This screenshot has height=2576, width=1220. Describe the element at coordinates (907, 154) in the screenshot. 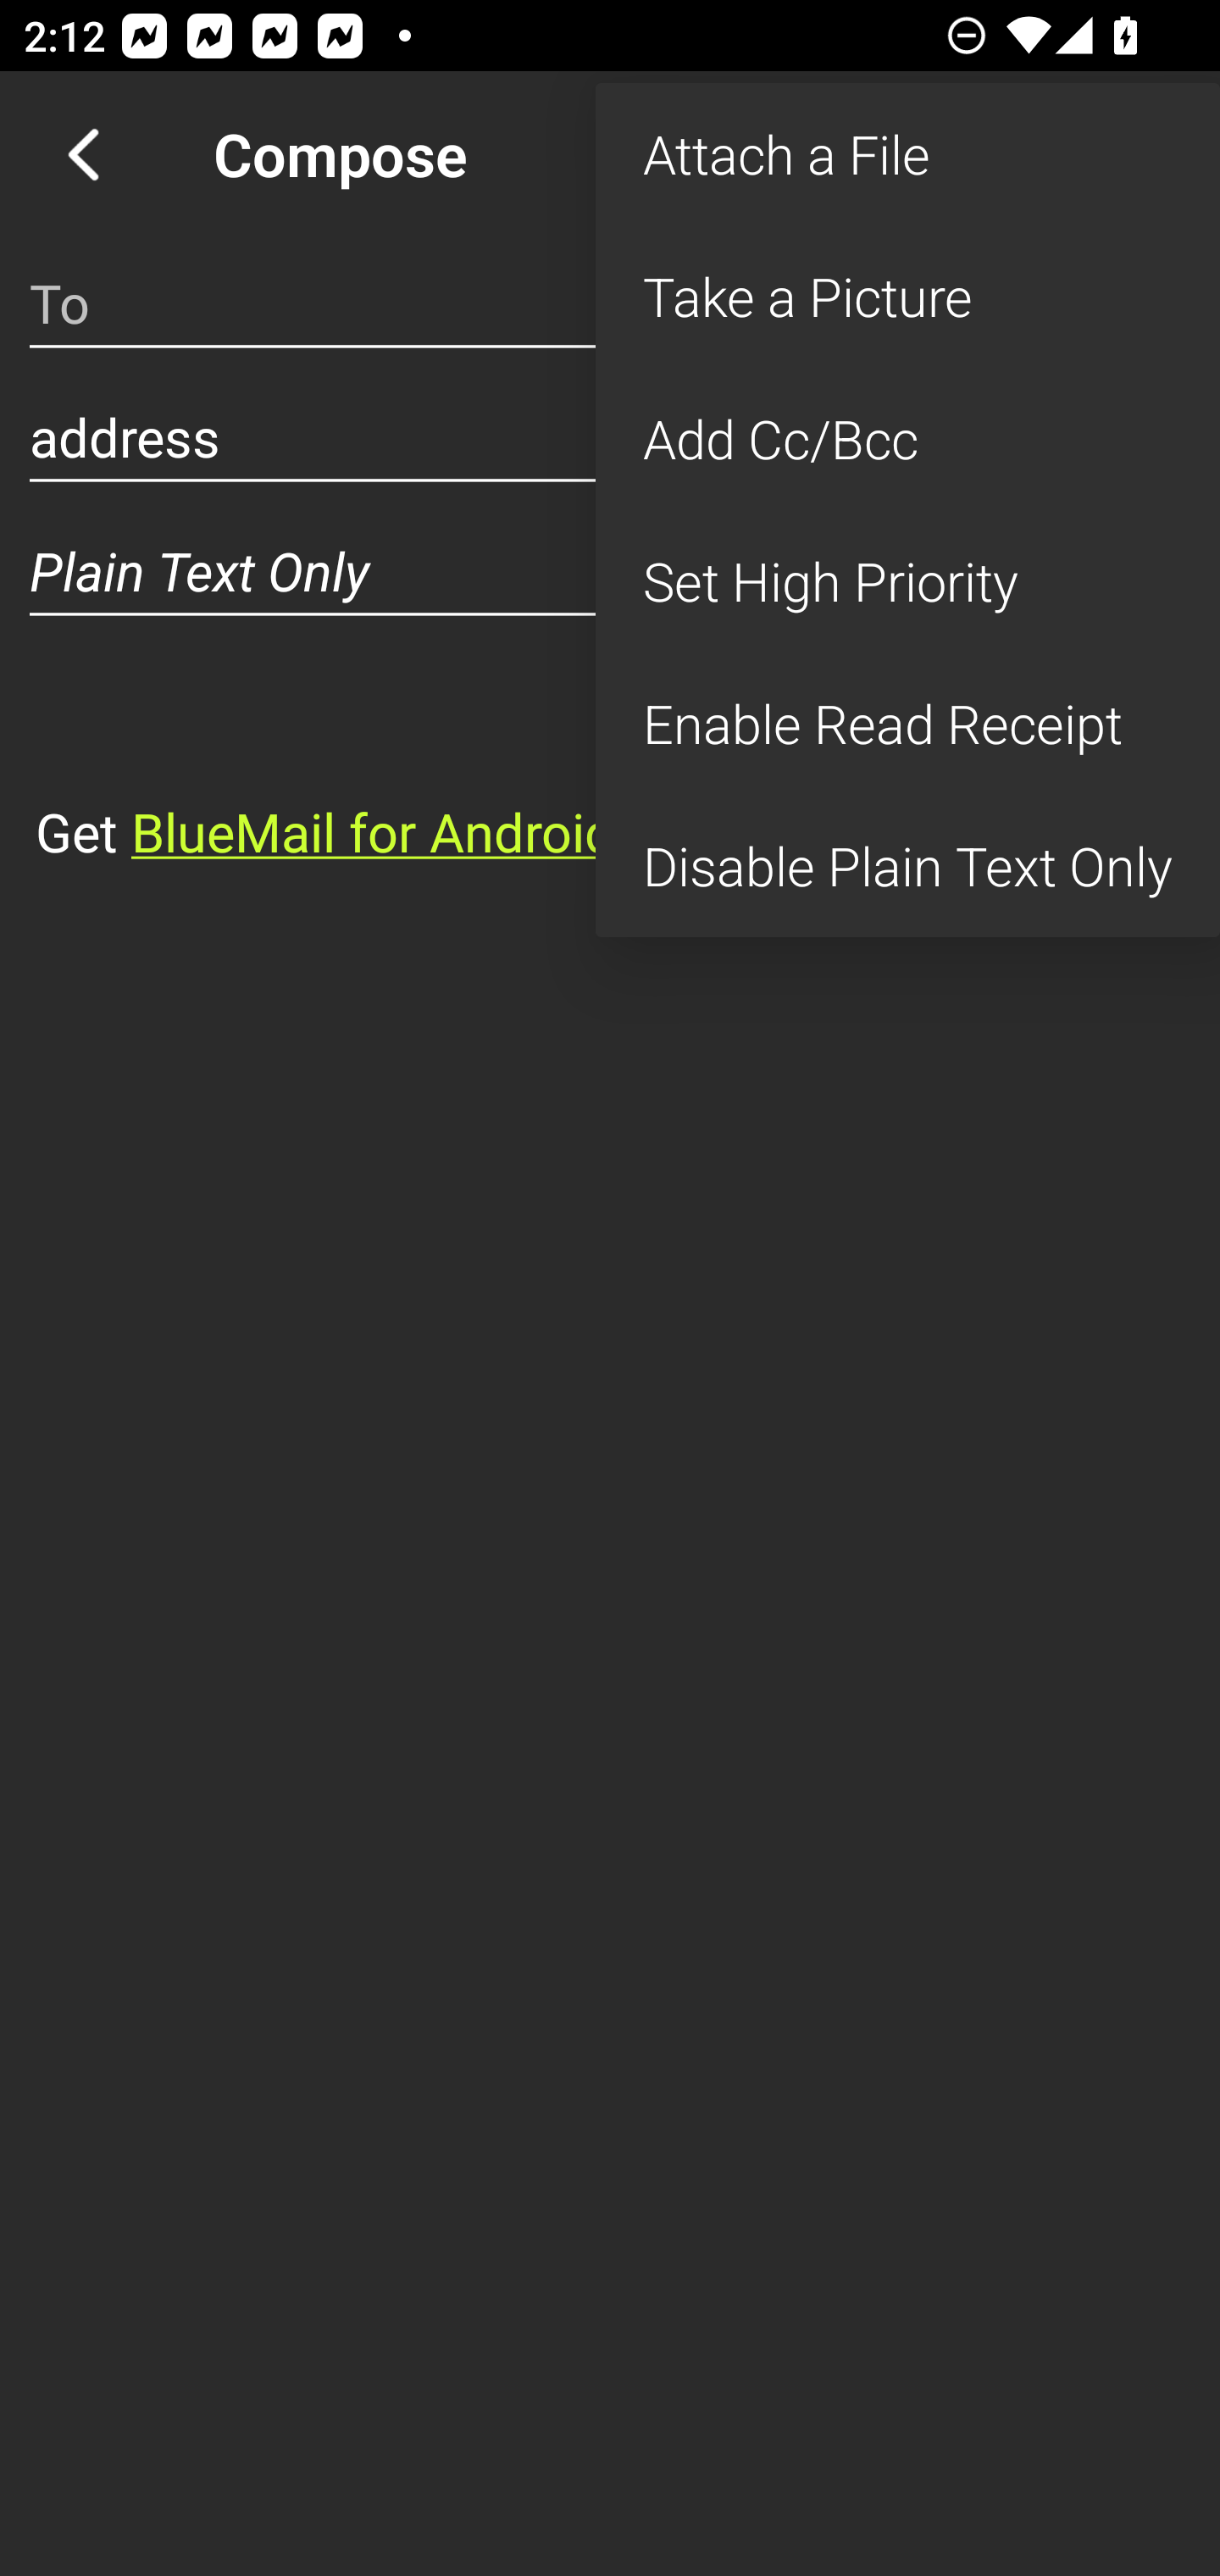

I see `Attach a File` at that location.